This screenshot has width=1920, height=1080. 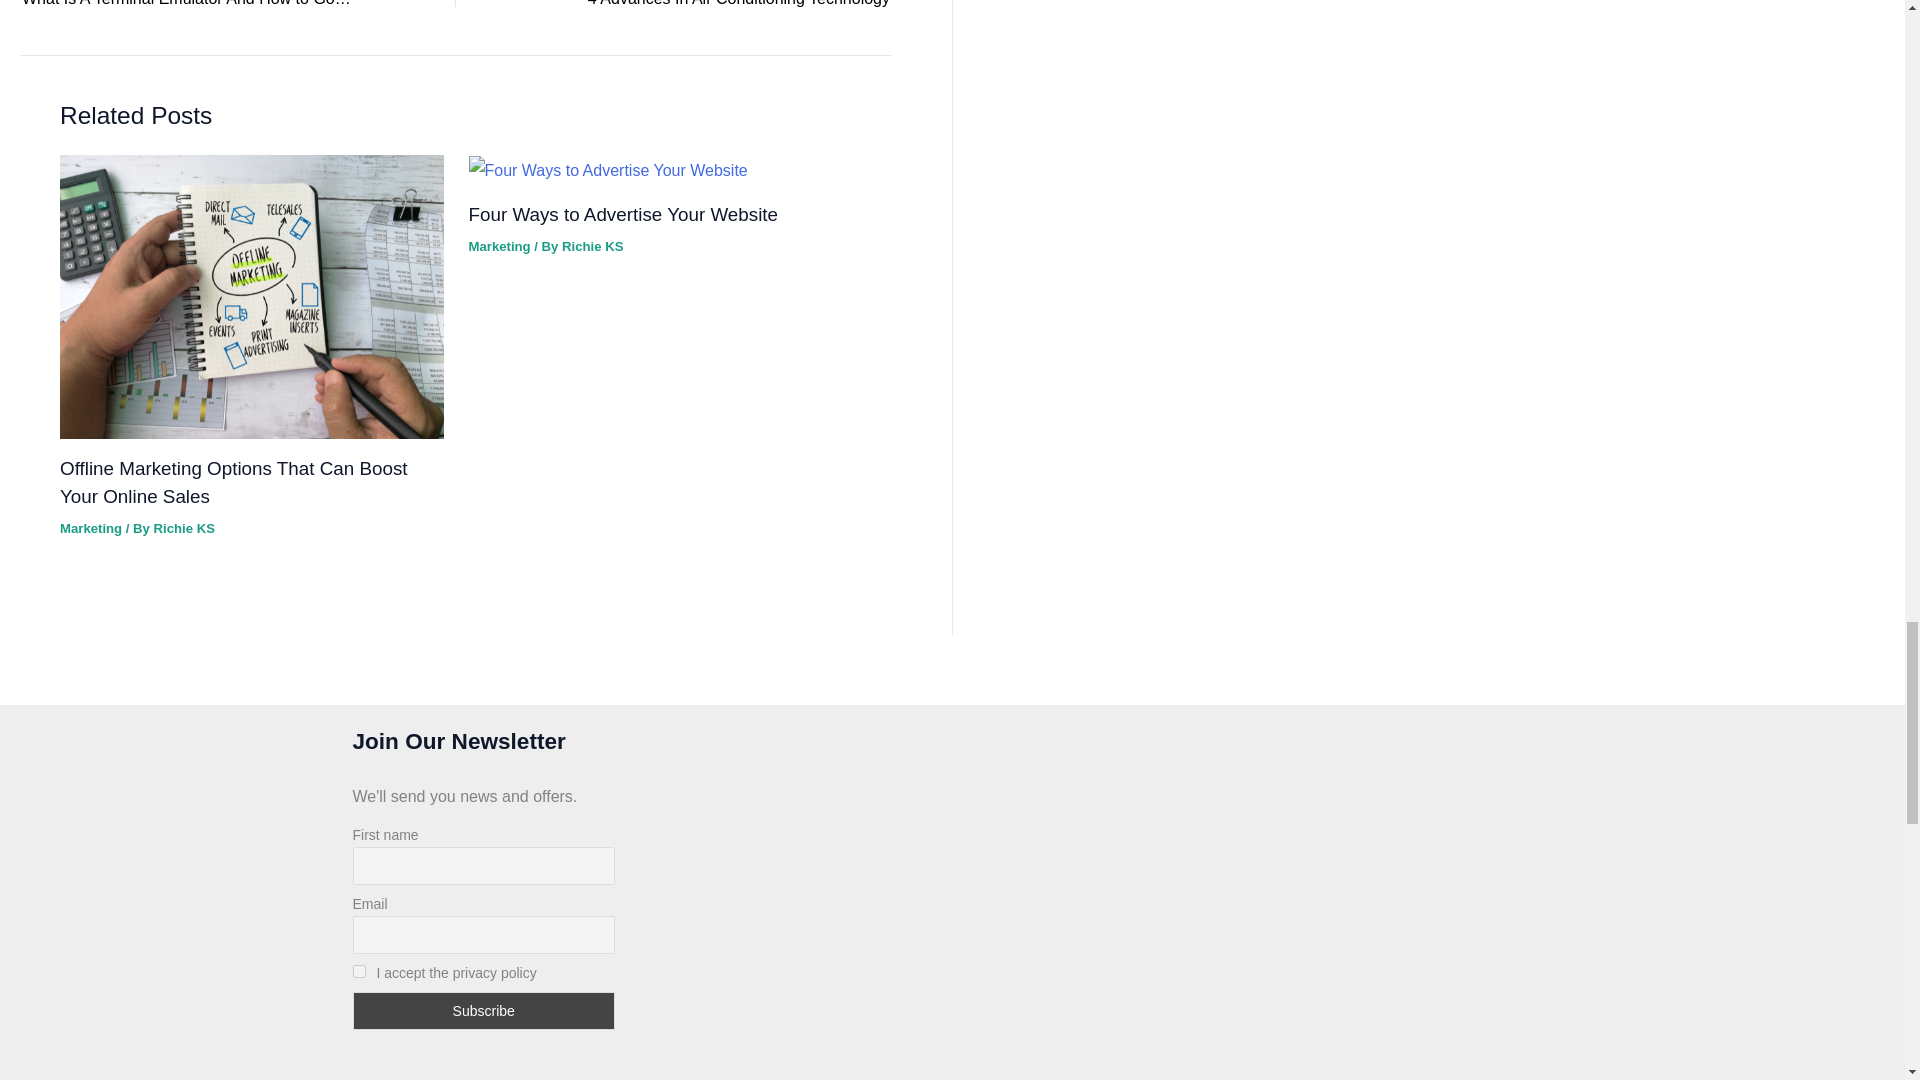 What do you see at coordinates (184, 528) in the screenshot?
I see `View all posts by Richie KS` at bounding box center [184, 528].